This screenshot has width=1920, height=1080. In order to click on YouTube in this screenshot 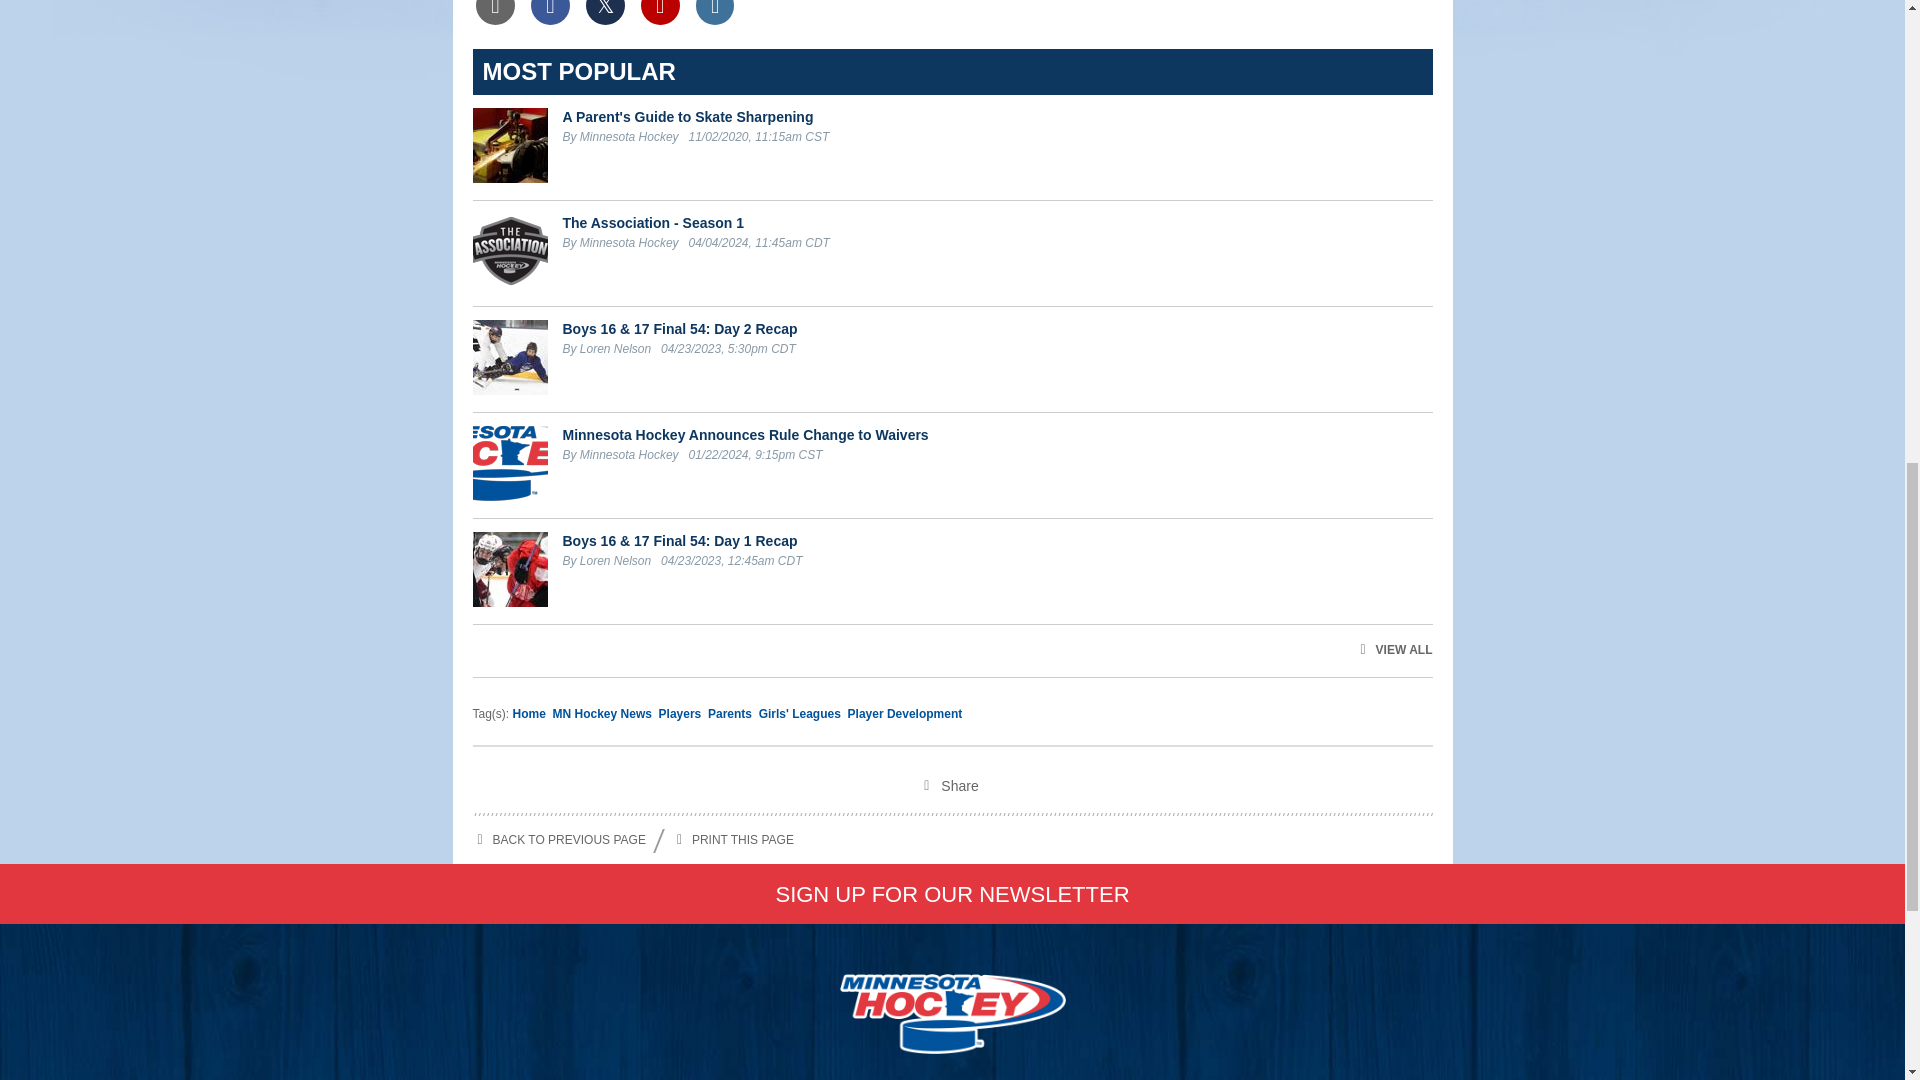, I will do `click(660, 12)`.